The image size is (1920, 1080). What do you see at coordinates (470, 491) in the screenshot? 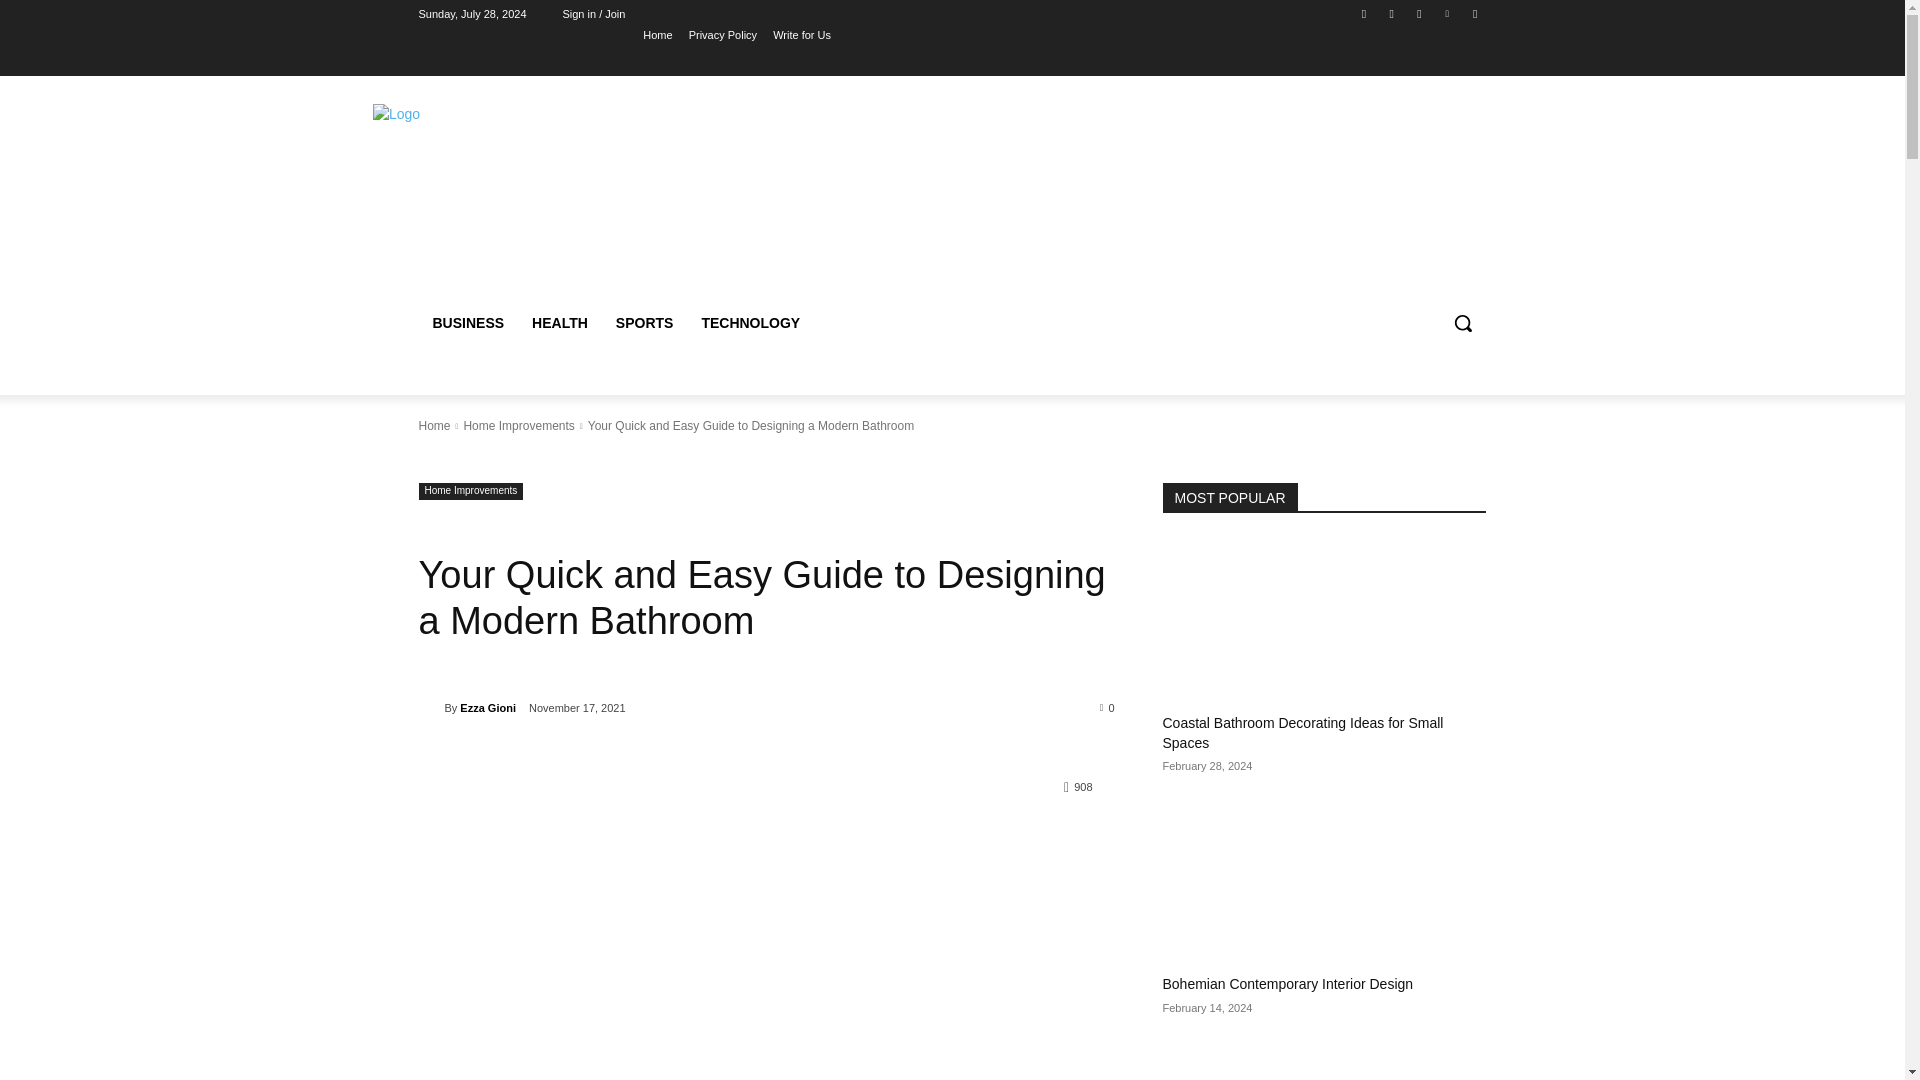
I see `Home Improvements` at bounding box center [470, 491].